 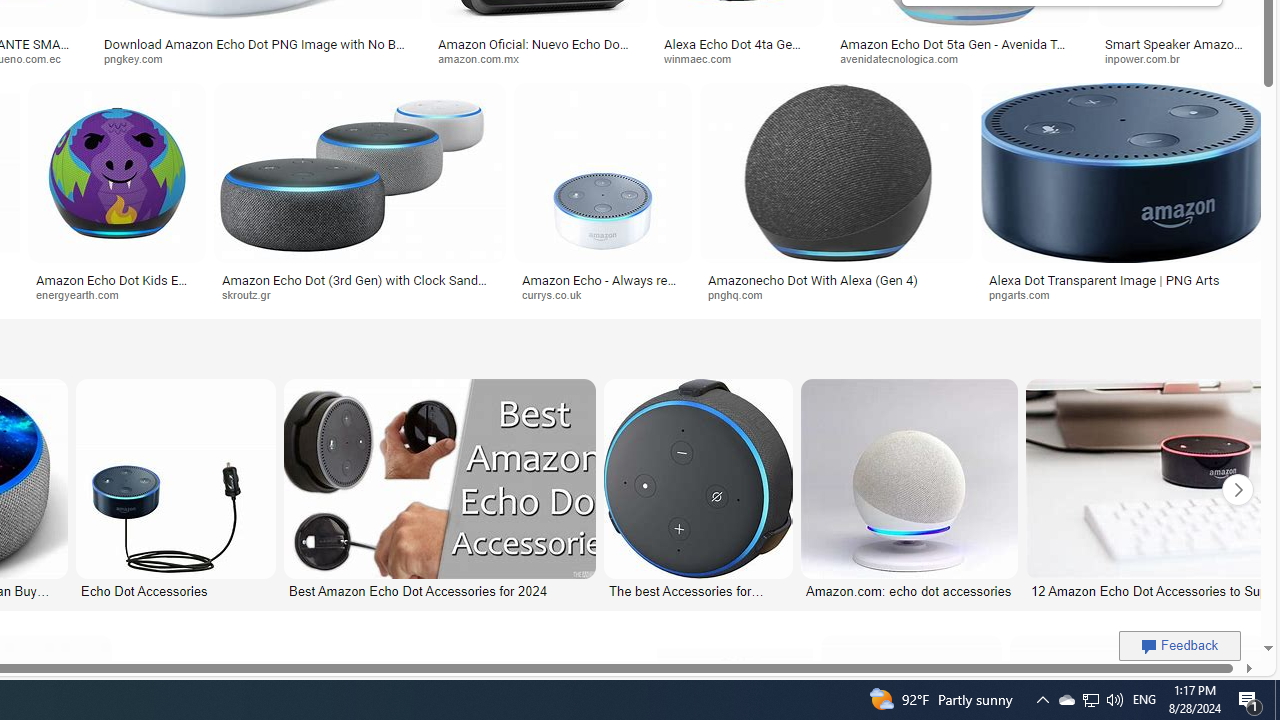 What do you see at coordinates (117, 286) in the screenshot?
I see `Amazon Echo Dot Kids Edition - 5th Generation` at bounding box center [117, 286].